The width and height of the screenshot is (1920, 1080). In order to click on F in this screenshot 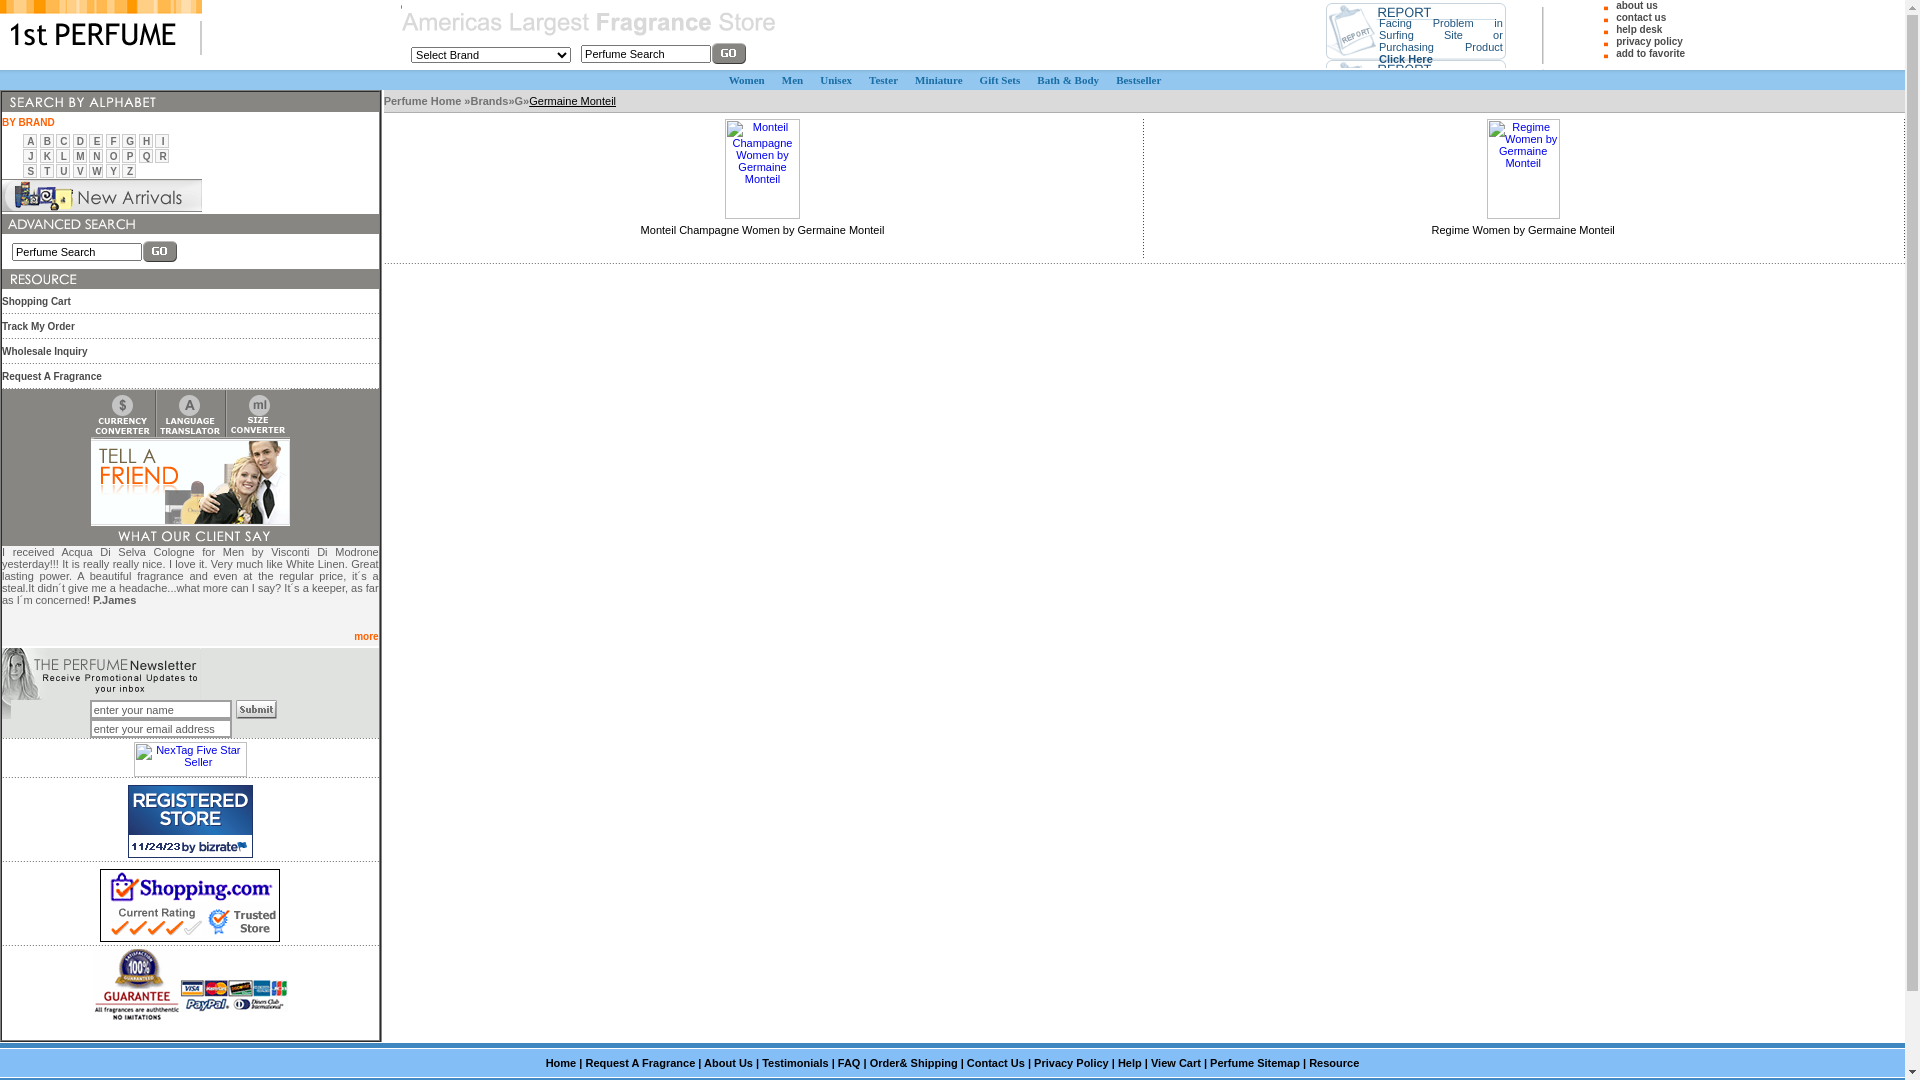, I will do `click(114, 142)`.